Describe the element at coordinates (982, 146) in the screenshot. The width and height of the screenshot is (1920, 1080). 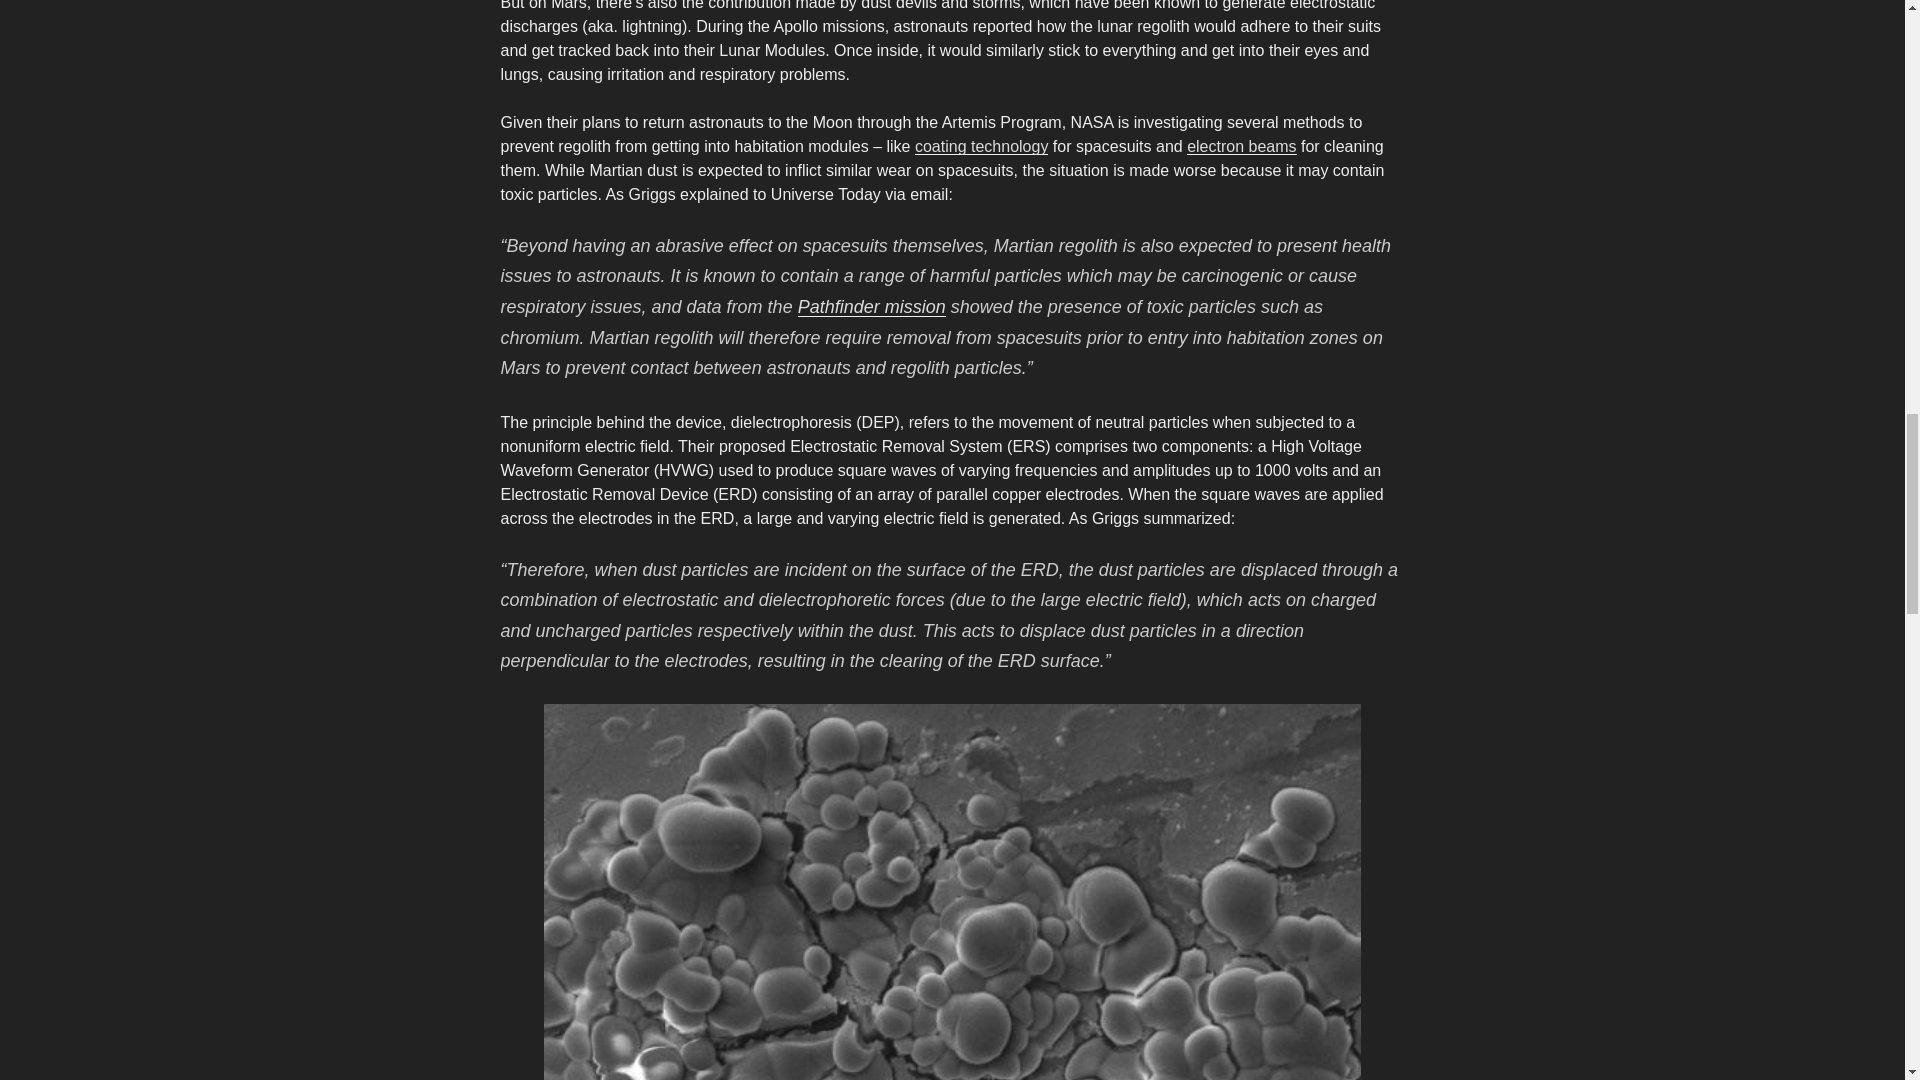
I see `coating technology` at that location.